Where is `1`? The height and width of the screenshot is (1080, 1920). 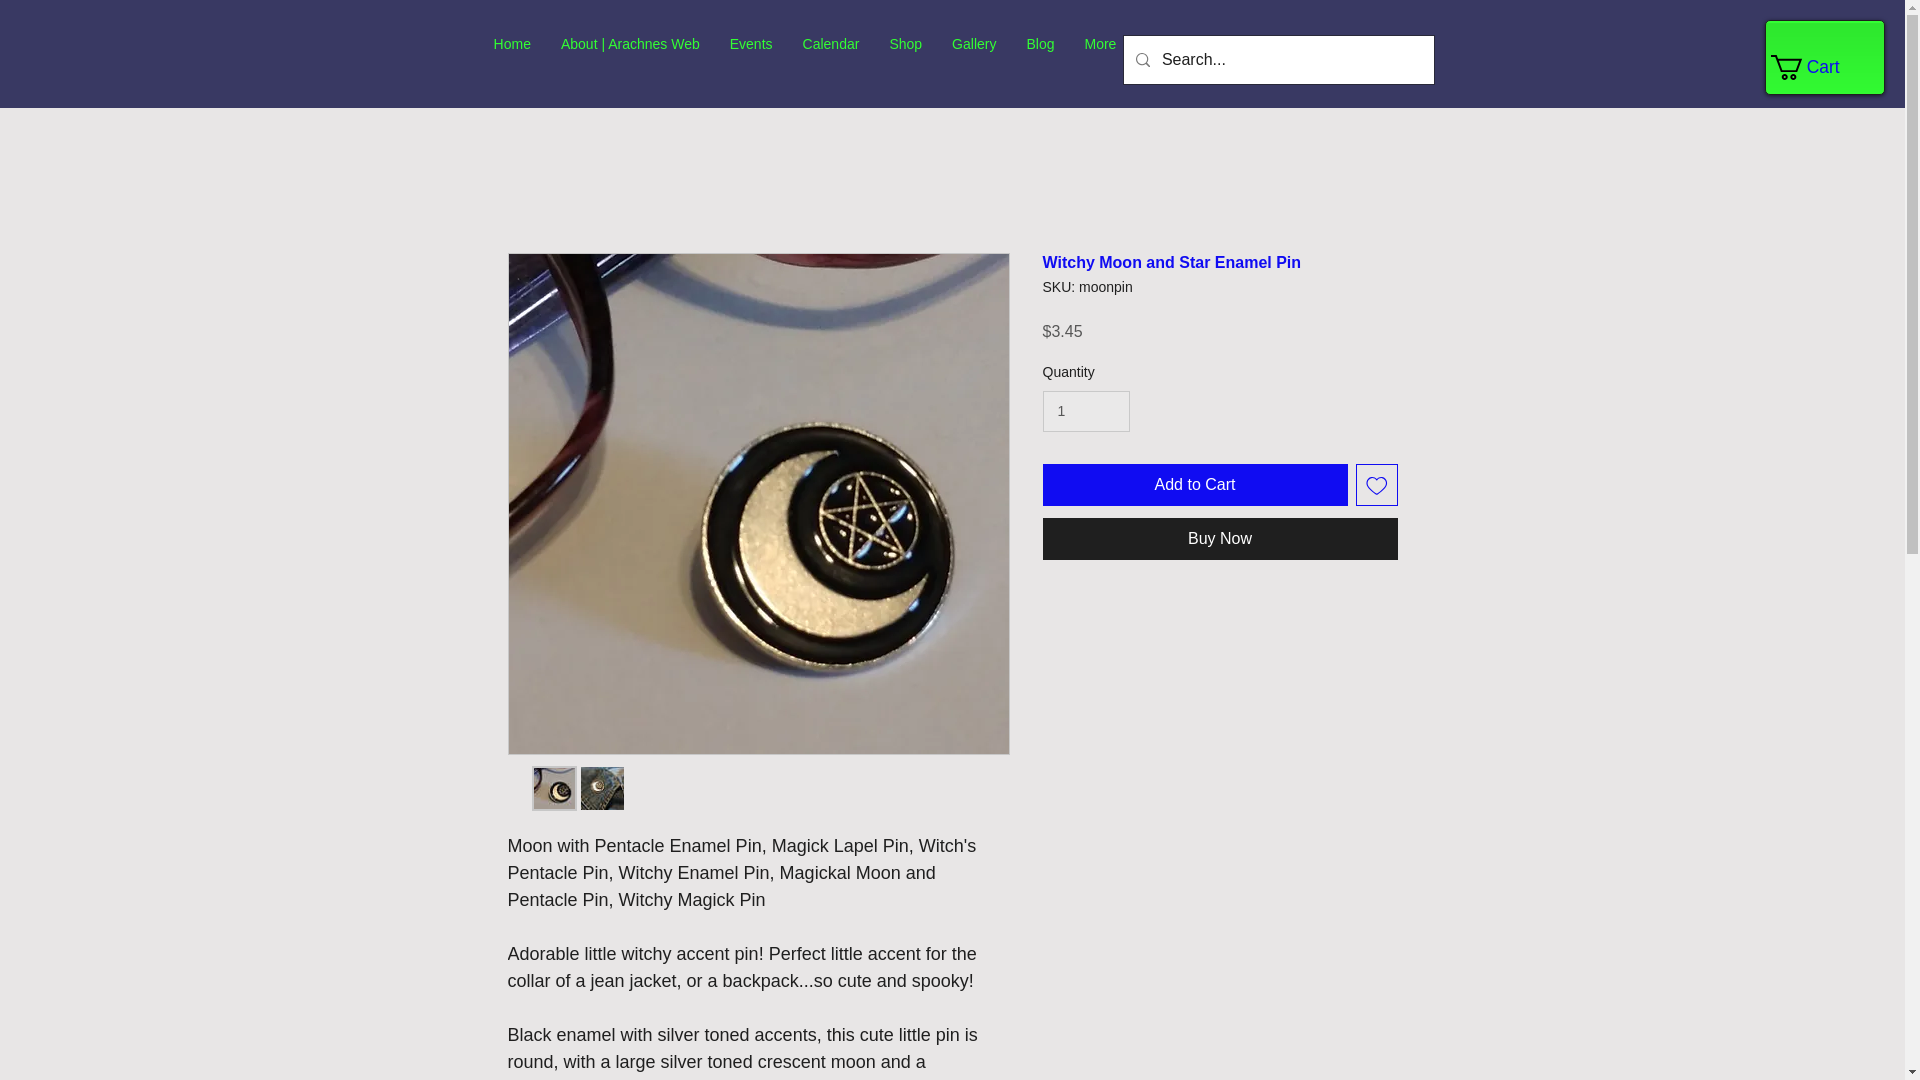
1 is located at coordinates (1085, 411).